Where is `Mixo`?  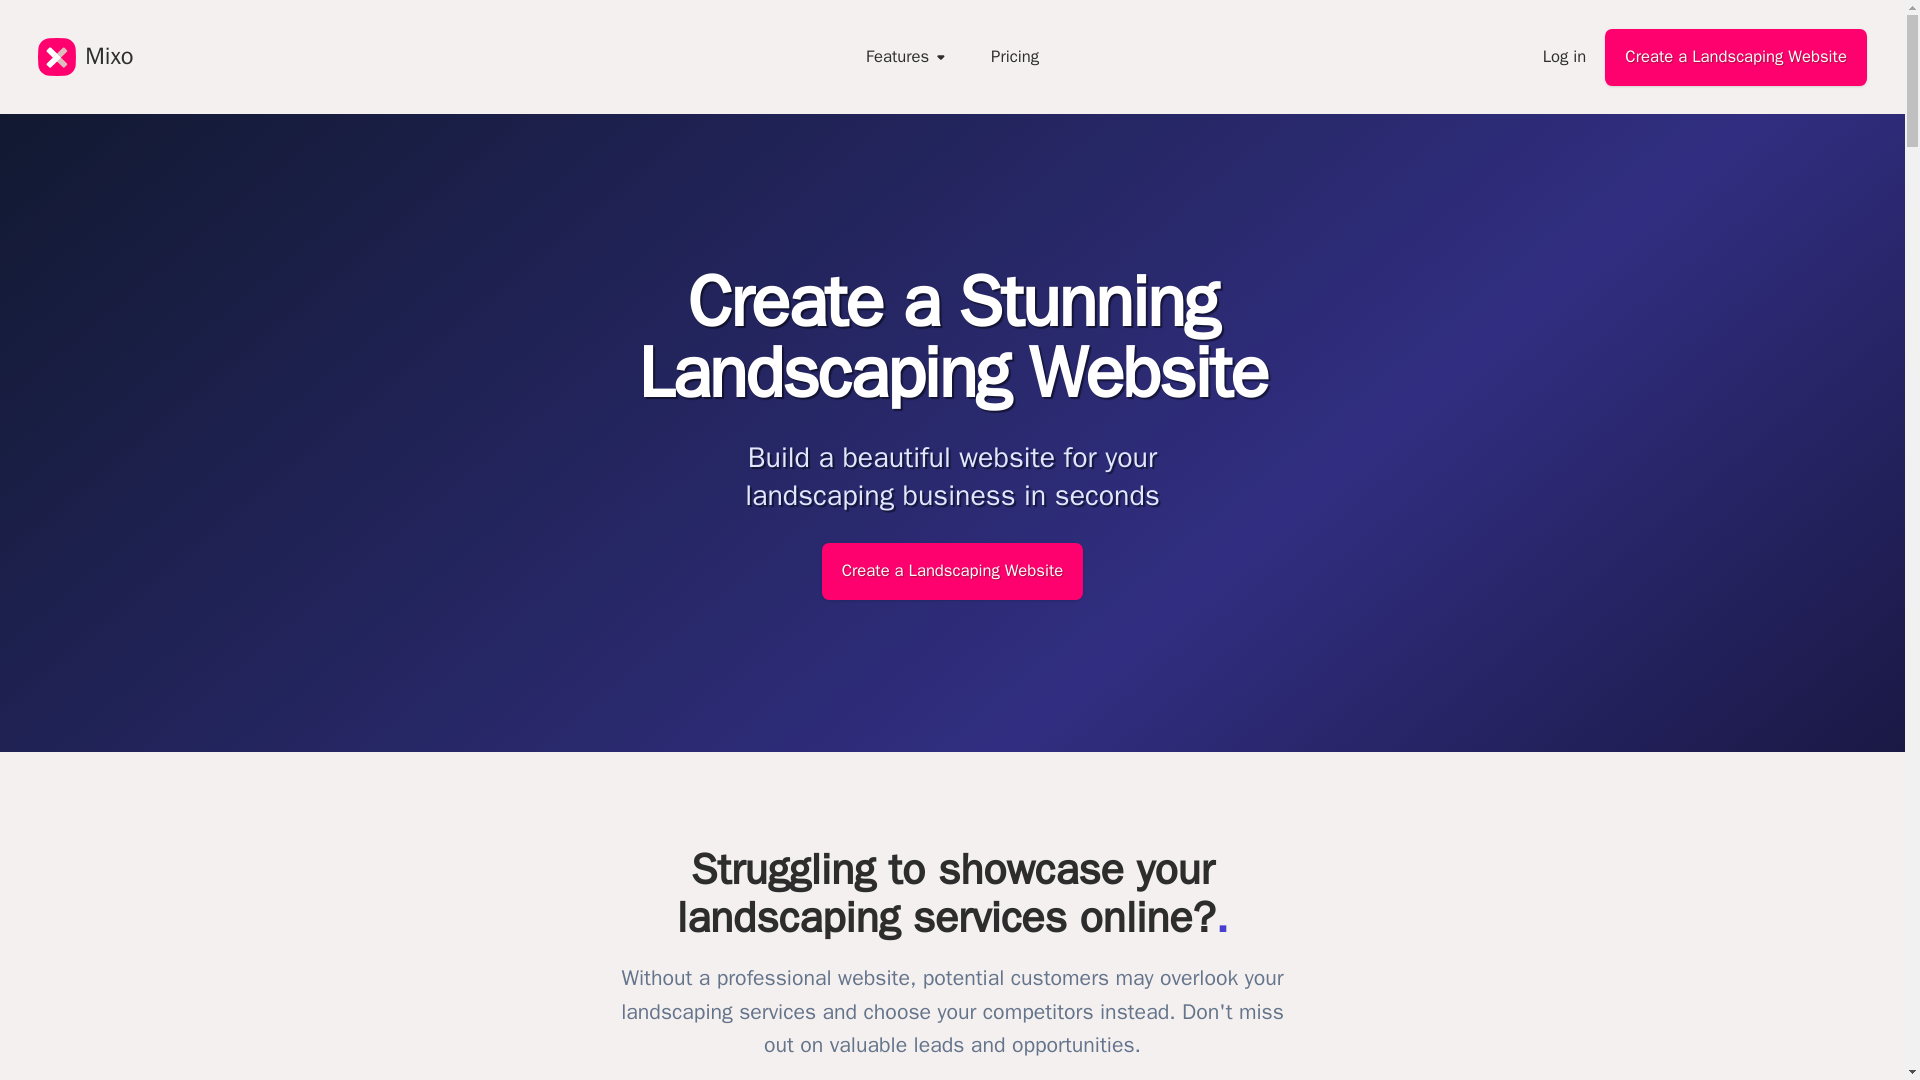
Mixo is located at coordinates (85, 57).